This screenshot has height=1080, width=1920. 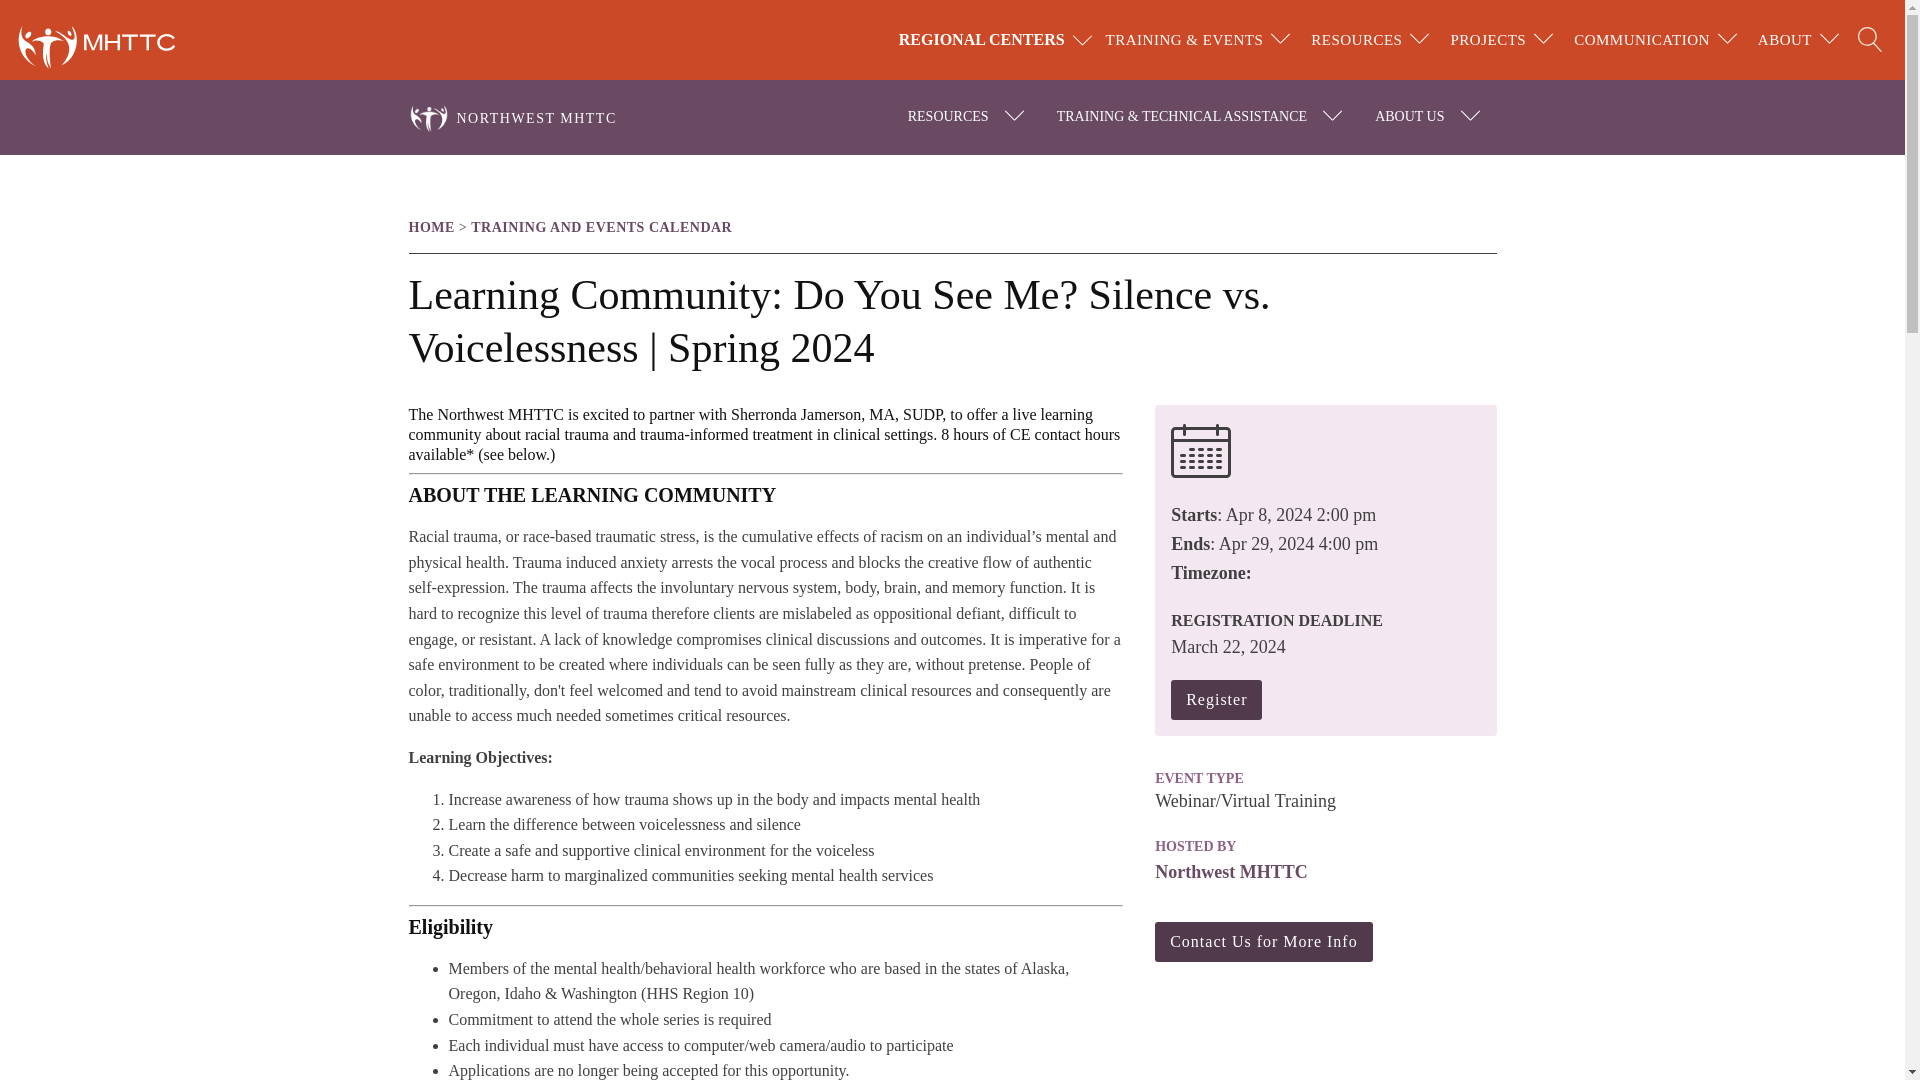 I want to click on PROJECTS, so click(x=1488, y=40).